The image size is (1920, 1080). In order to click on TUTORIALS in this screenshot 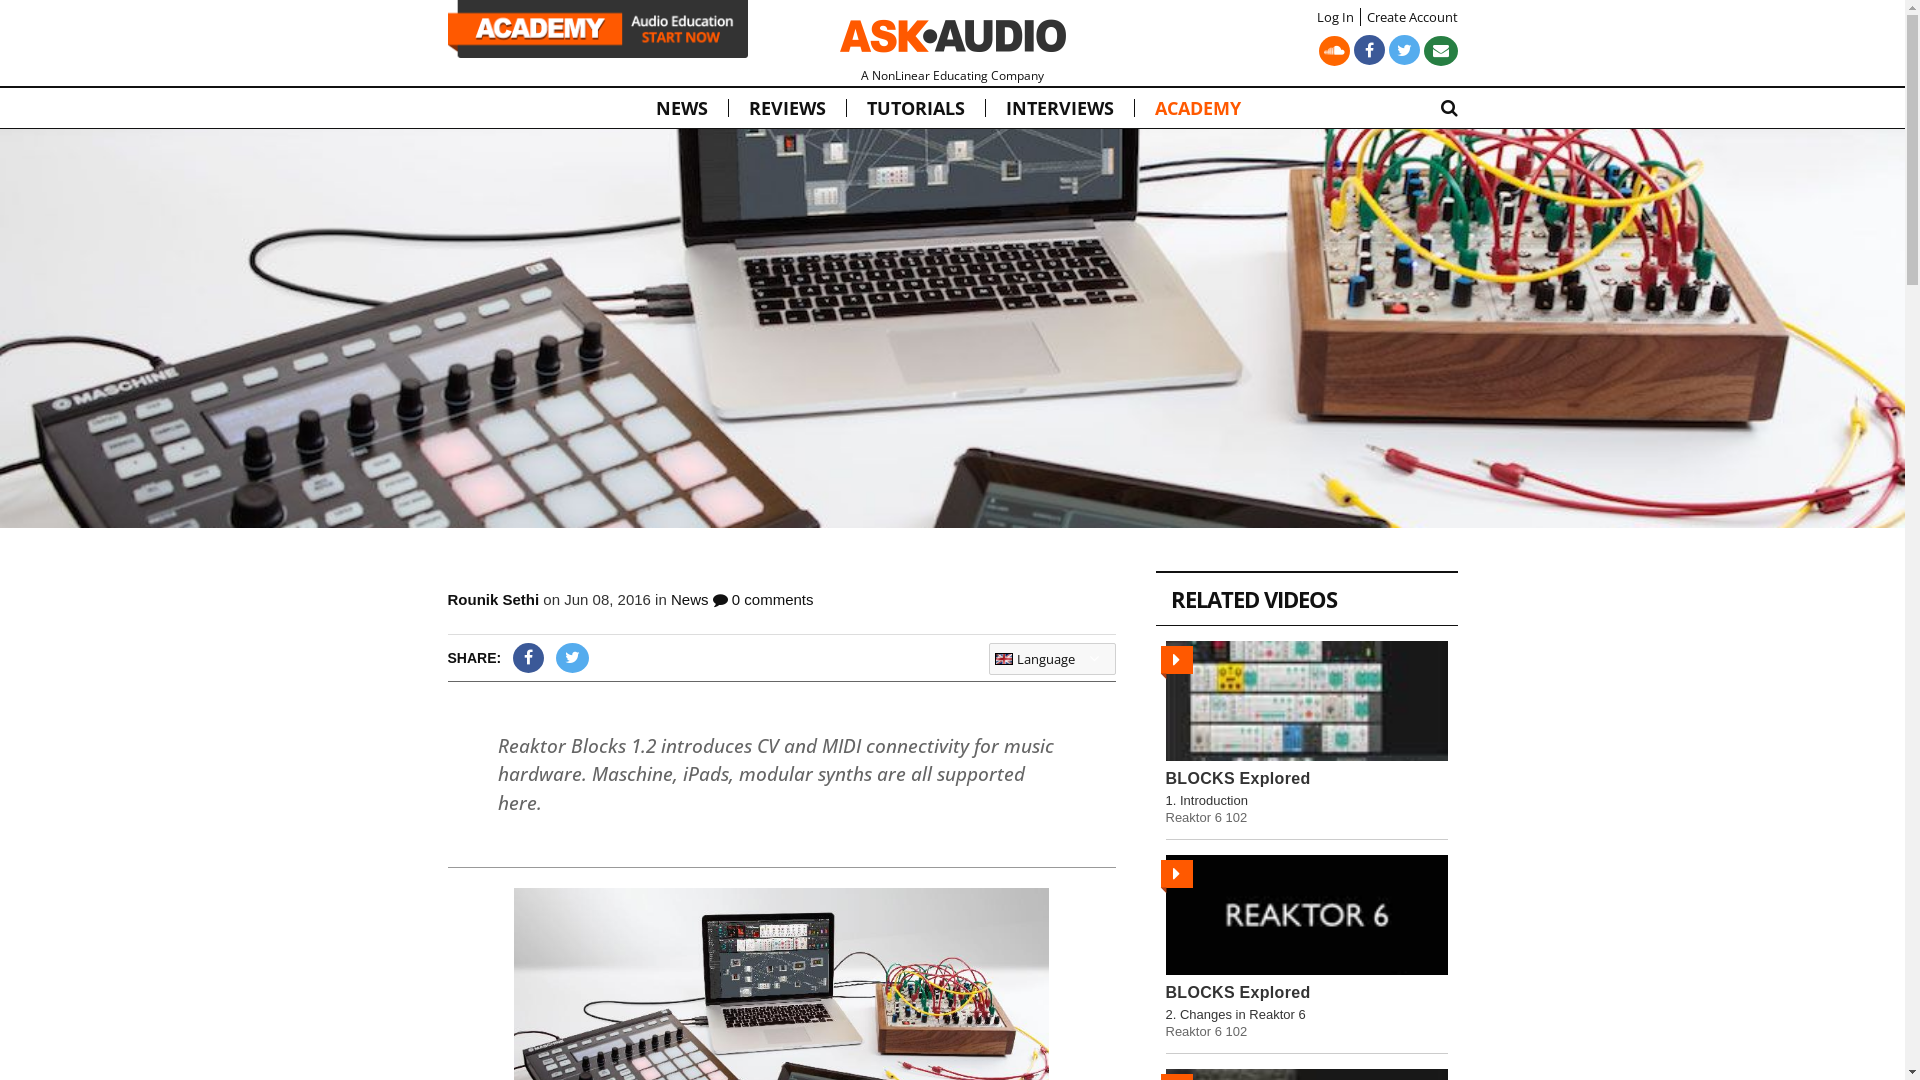, I will do `click(914, 108)`.